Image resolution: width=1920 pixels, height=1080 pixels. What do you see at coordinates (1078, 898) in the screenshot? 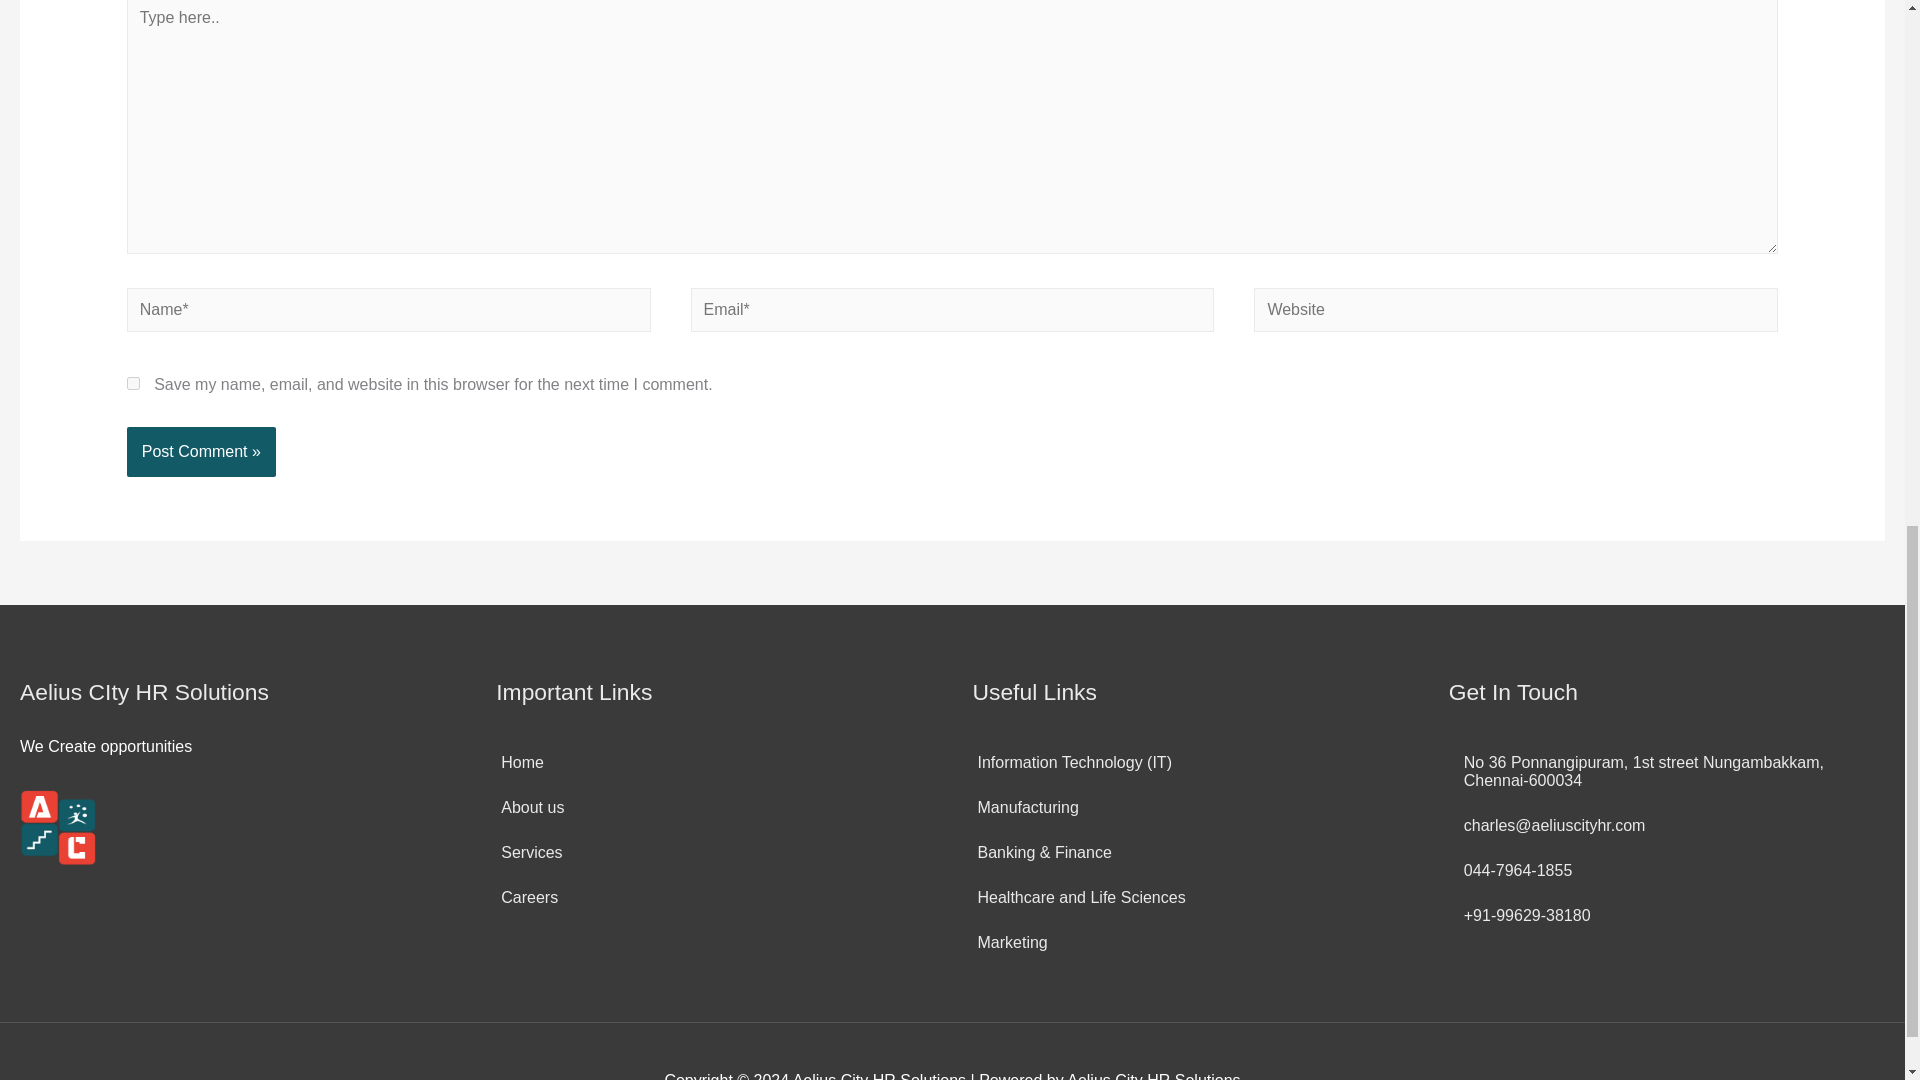
I see `Healthcare and Life Sciences` at bounding box center [1078, 898].